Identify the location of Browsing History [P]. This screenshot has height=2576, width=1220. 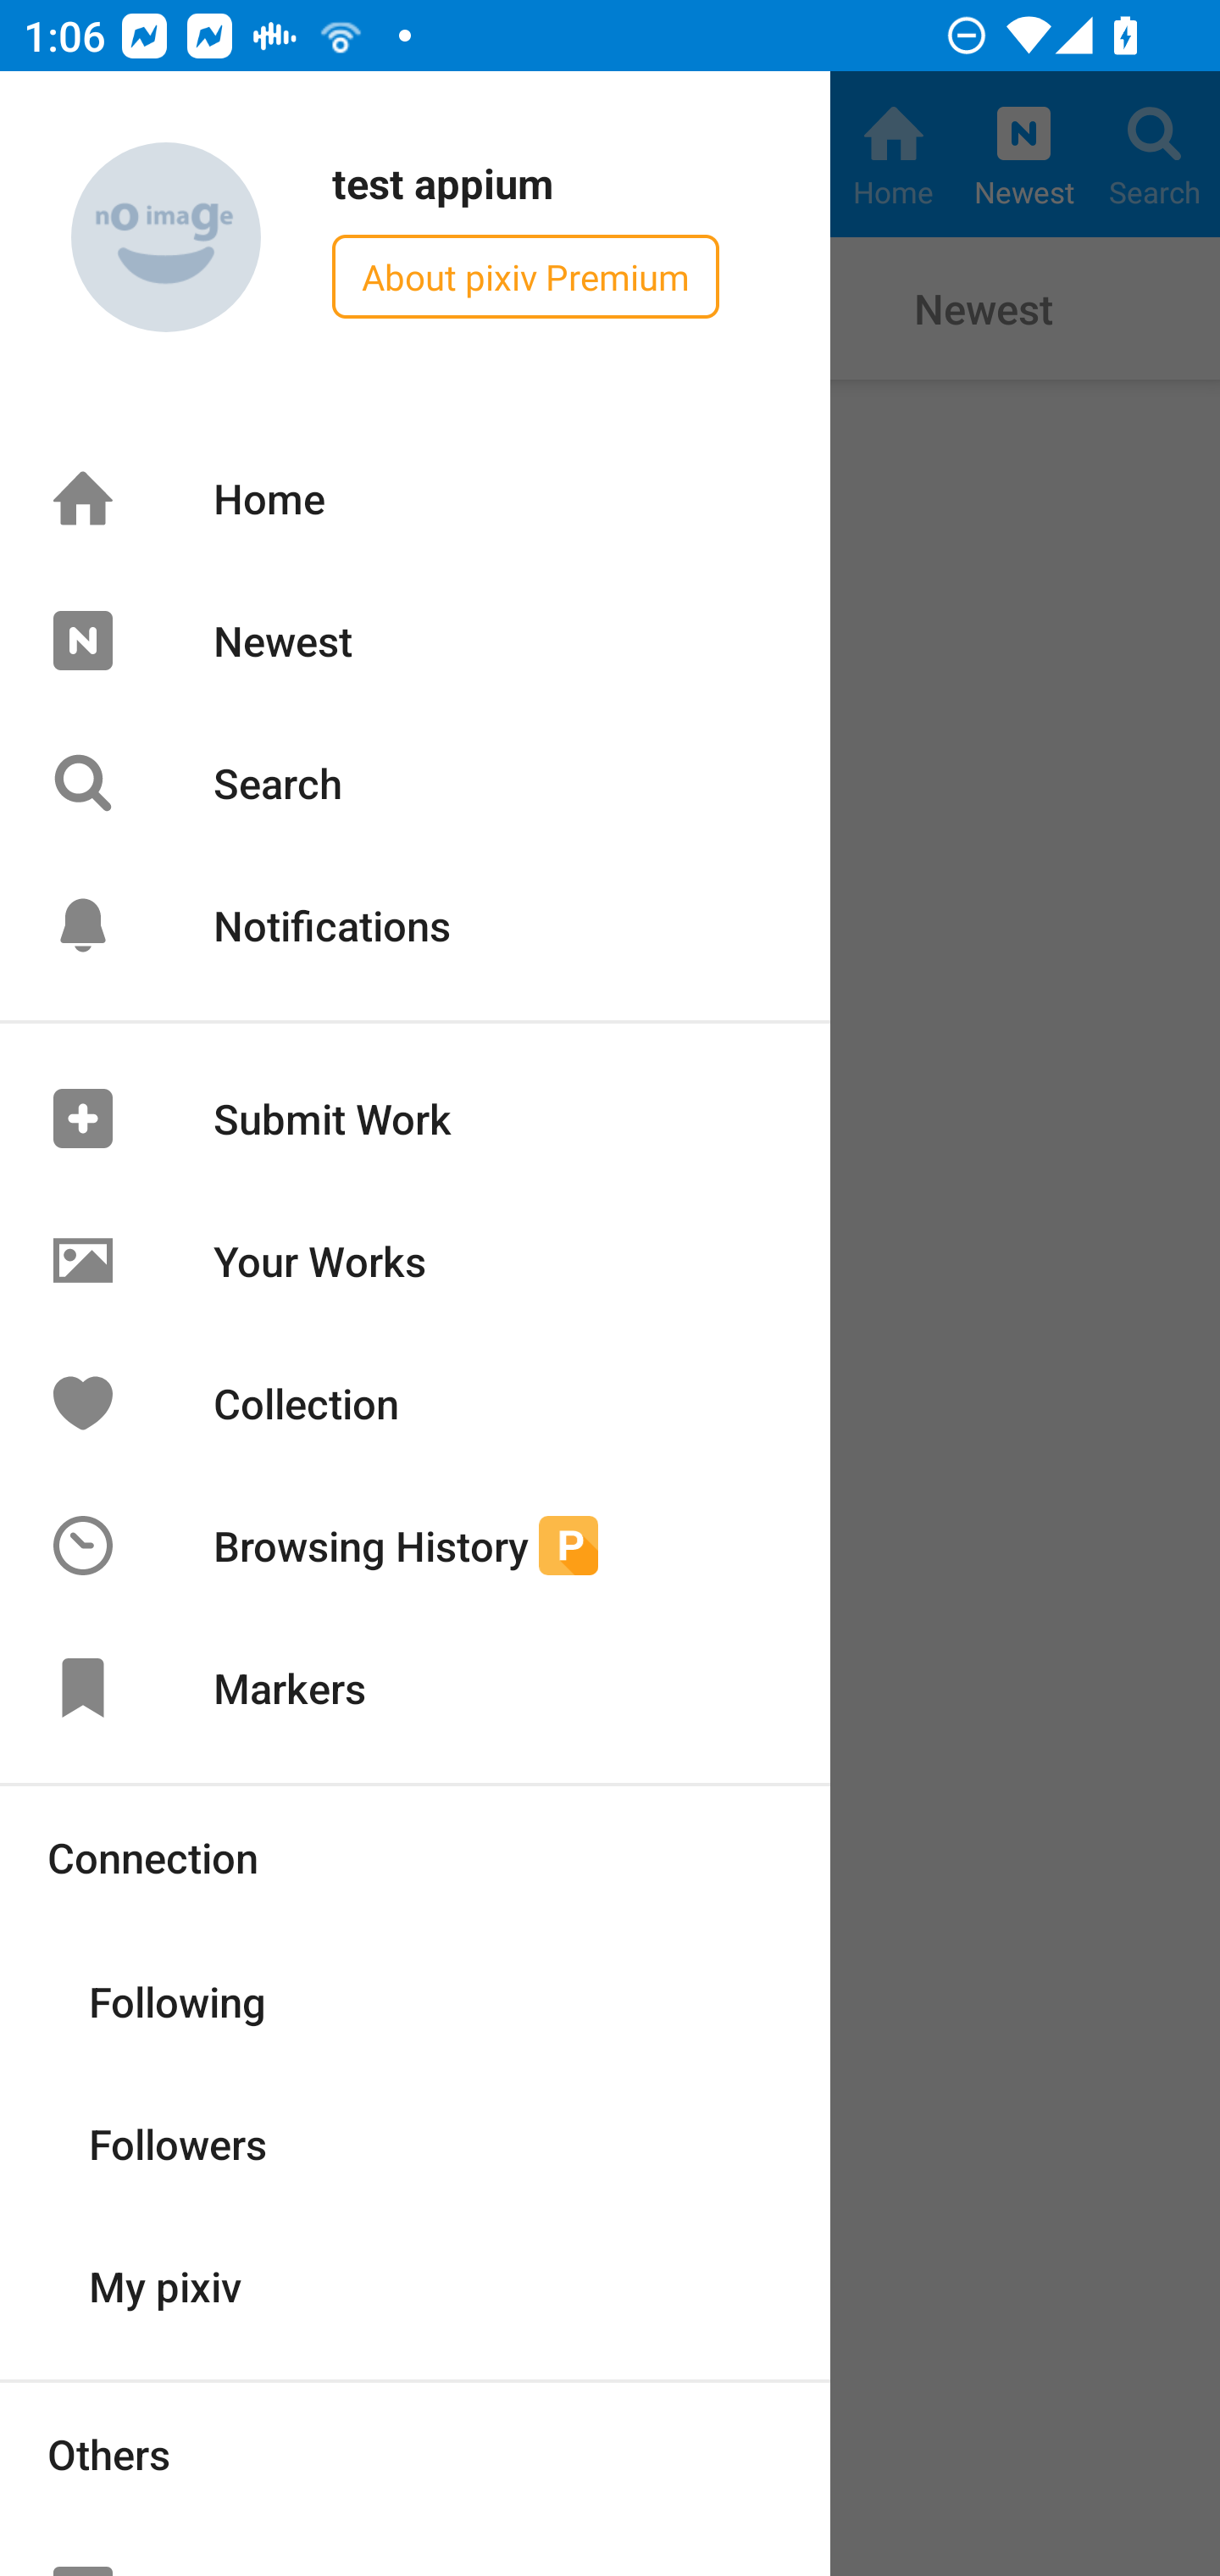
(415, 1546).